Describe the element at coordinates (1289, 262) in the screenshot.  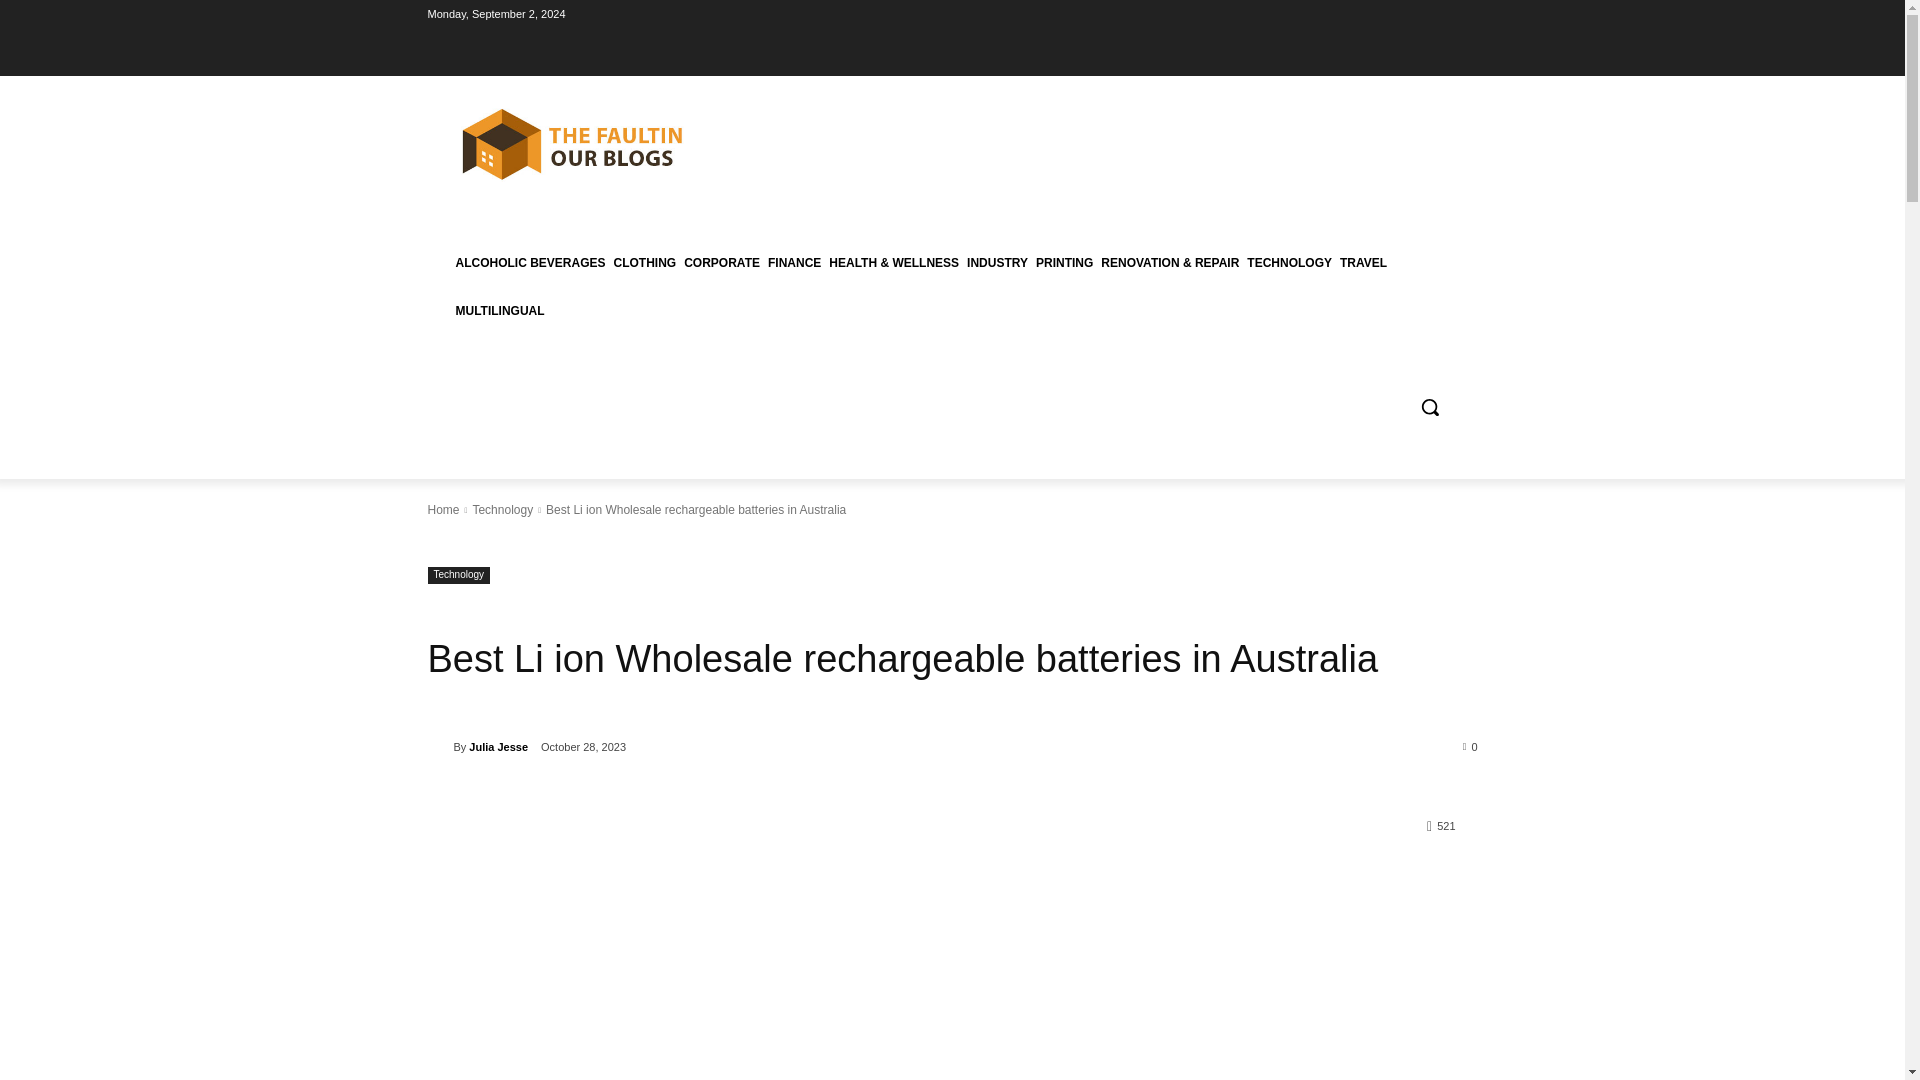
I see `TECHNOLOGY` at that location.